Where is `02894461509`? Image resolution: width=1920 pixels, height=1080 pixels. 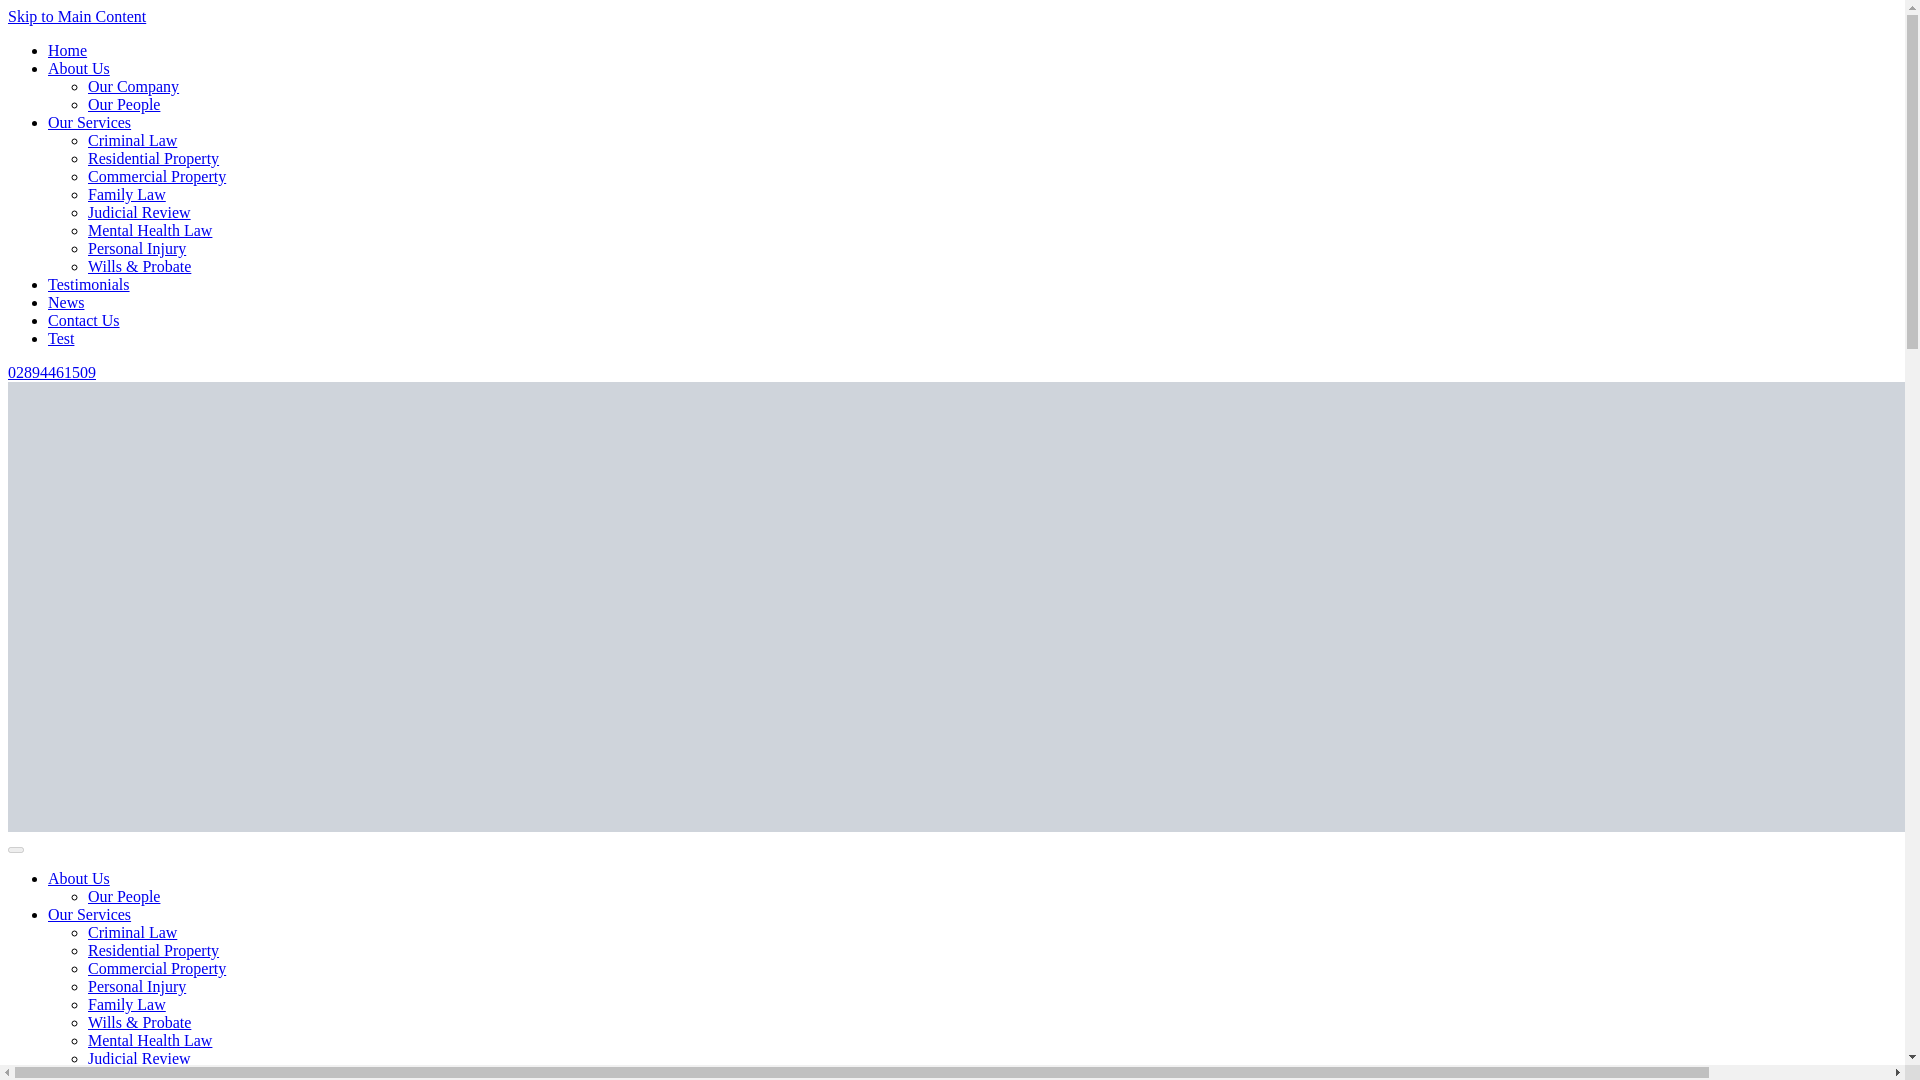 02894461509 is located at coordinates (52, 372).